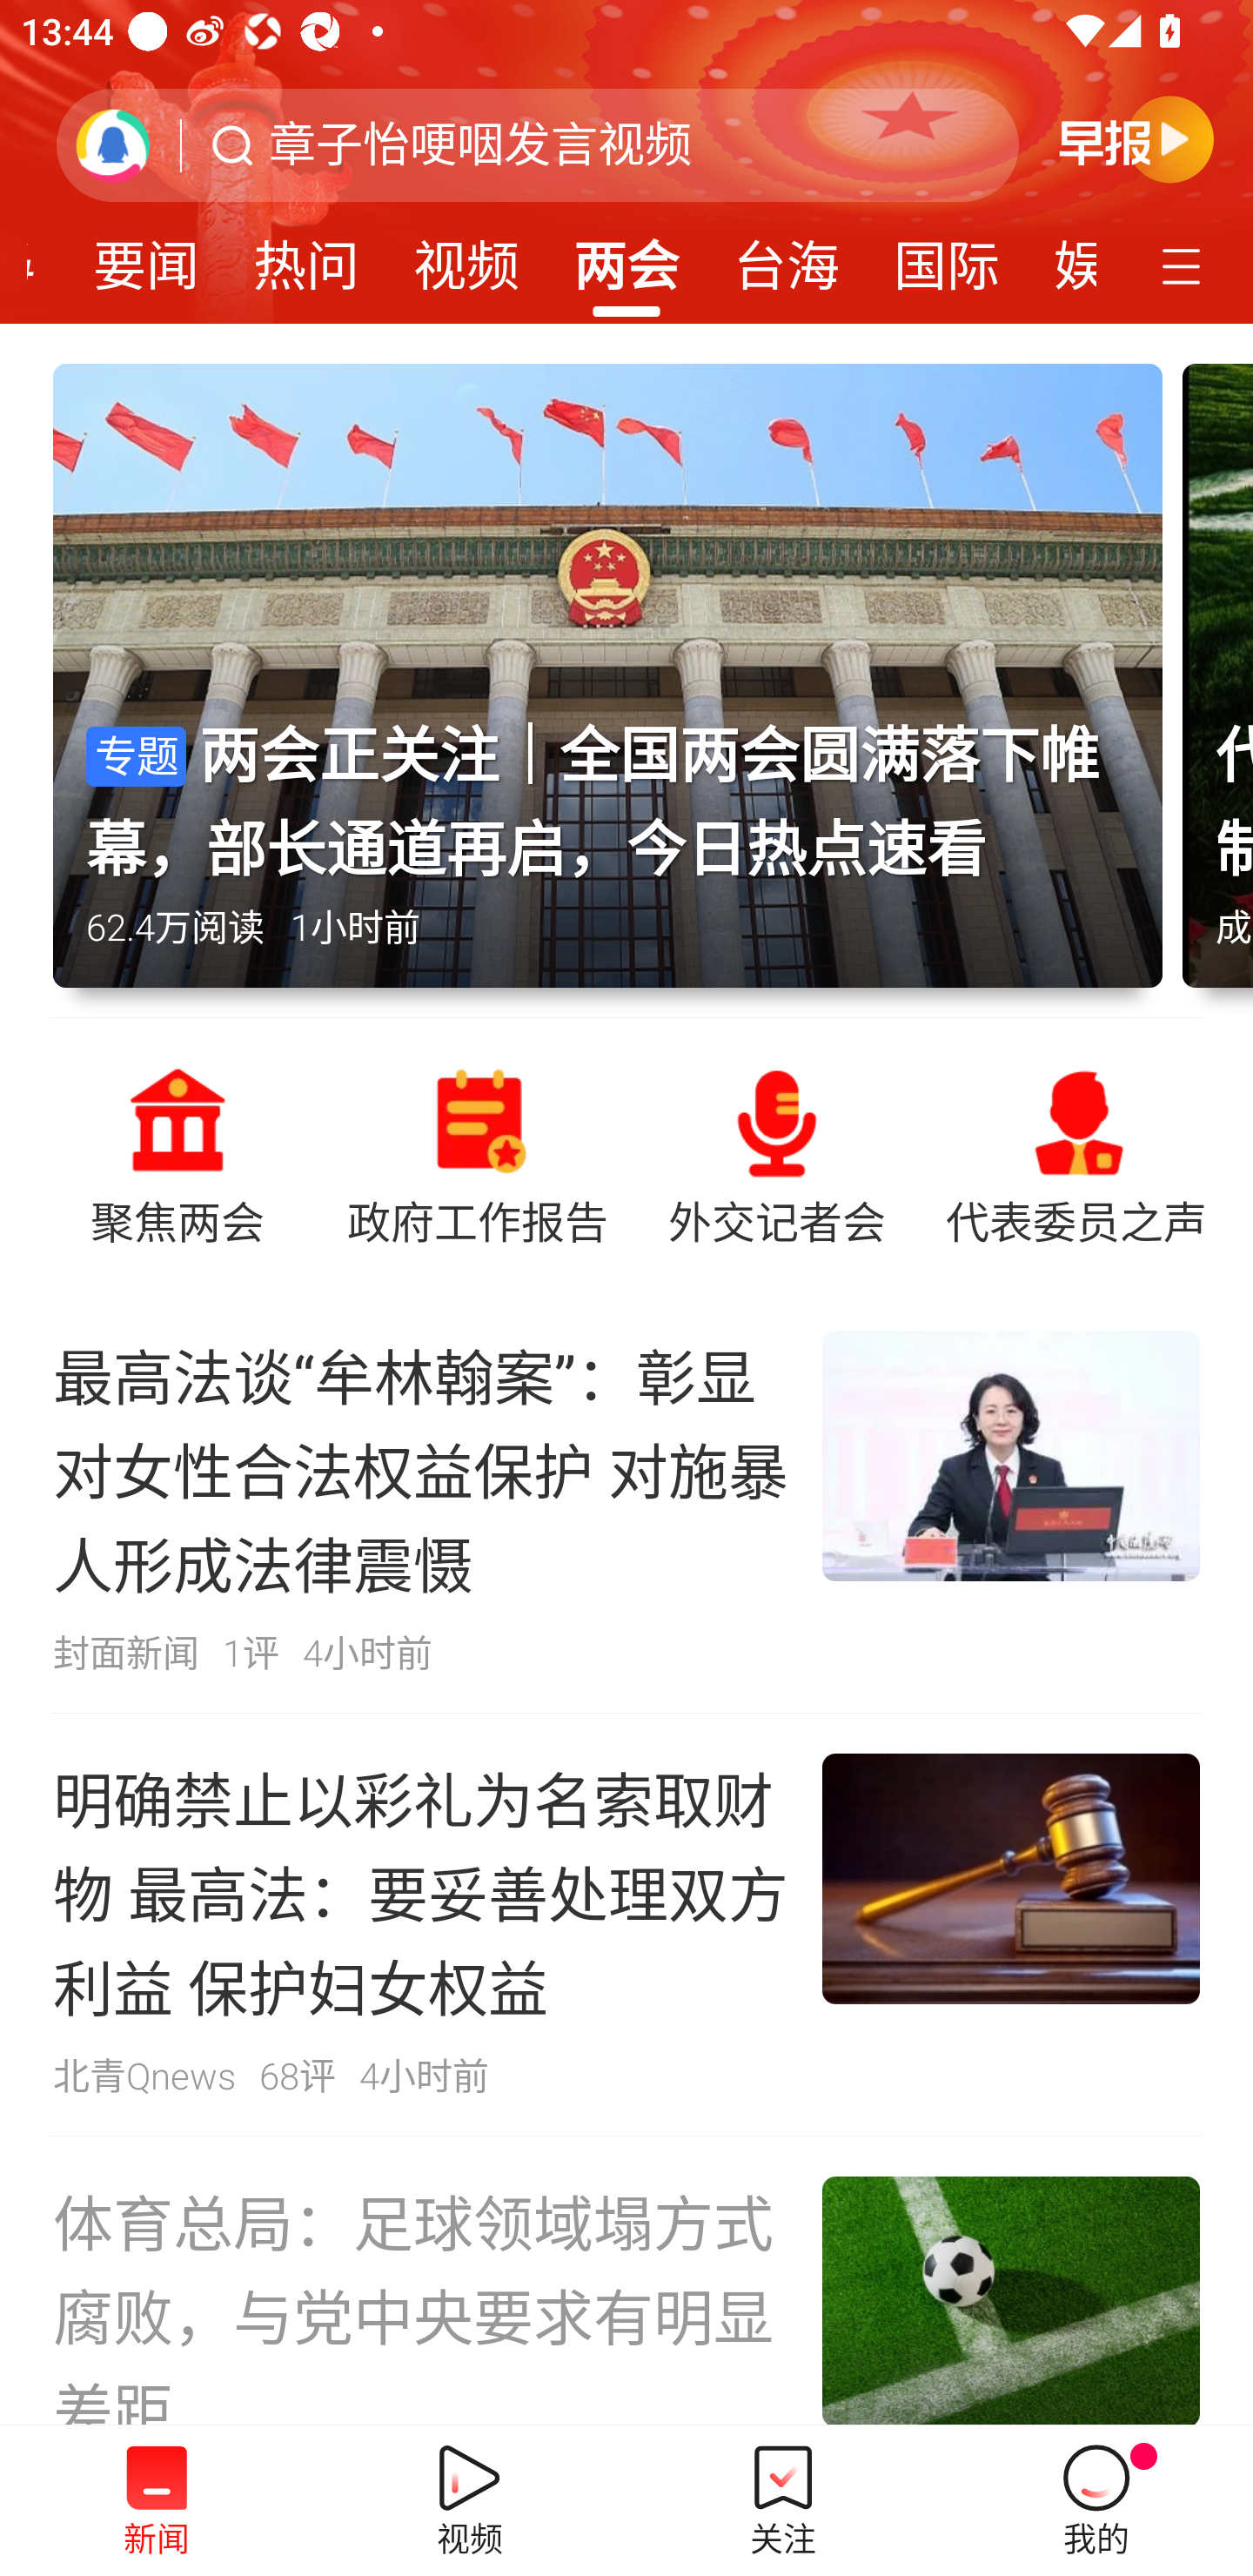  What do you see at coordinates (480, 145) in the screenshot?
I see `章子怡哽咽发言视频` at bounding box center [480, 145].